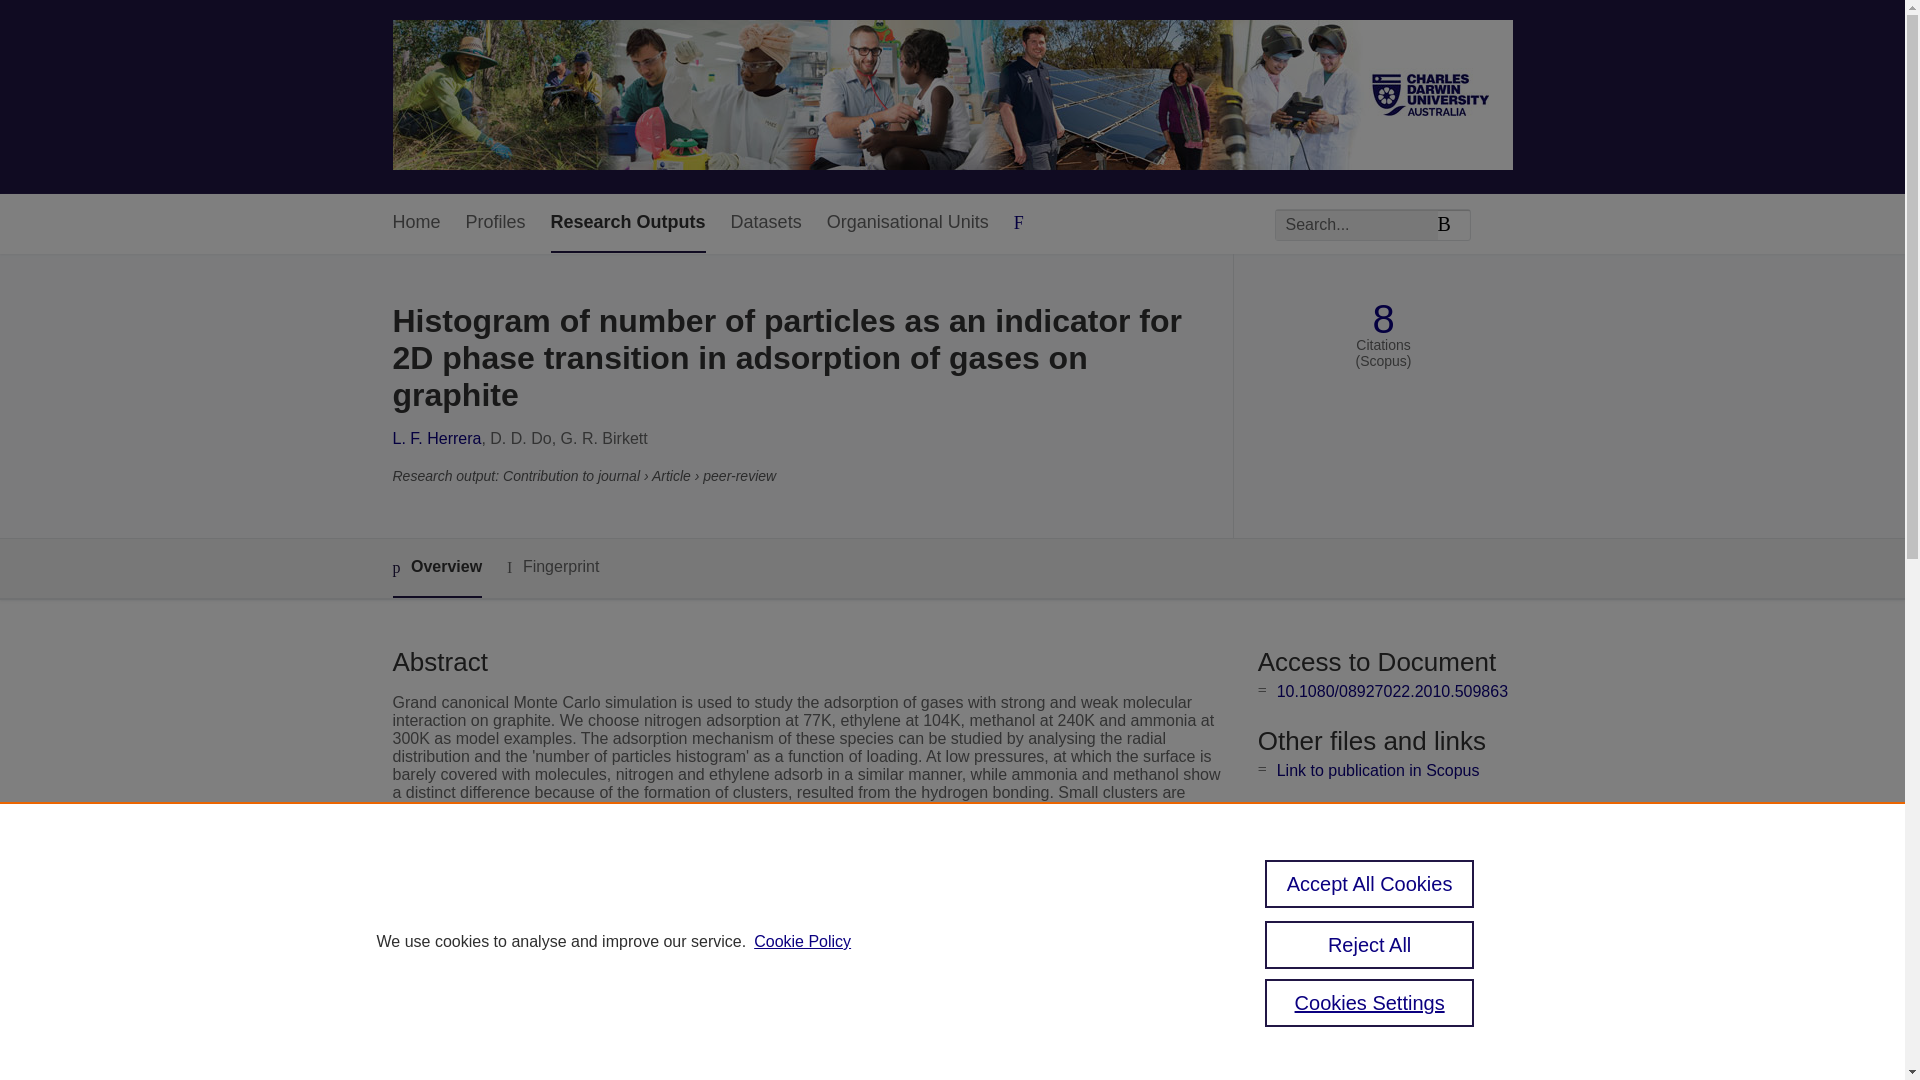 The image size is (1920, 1080). I want to click on Organisational Units, so click(908, 223).